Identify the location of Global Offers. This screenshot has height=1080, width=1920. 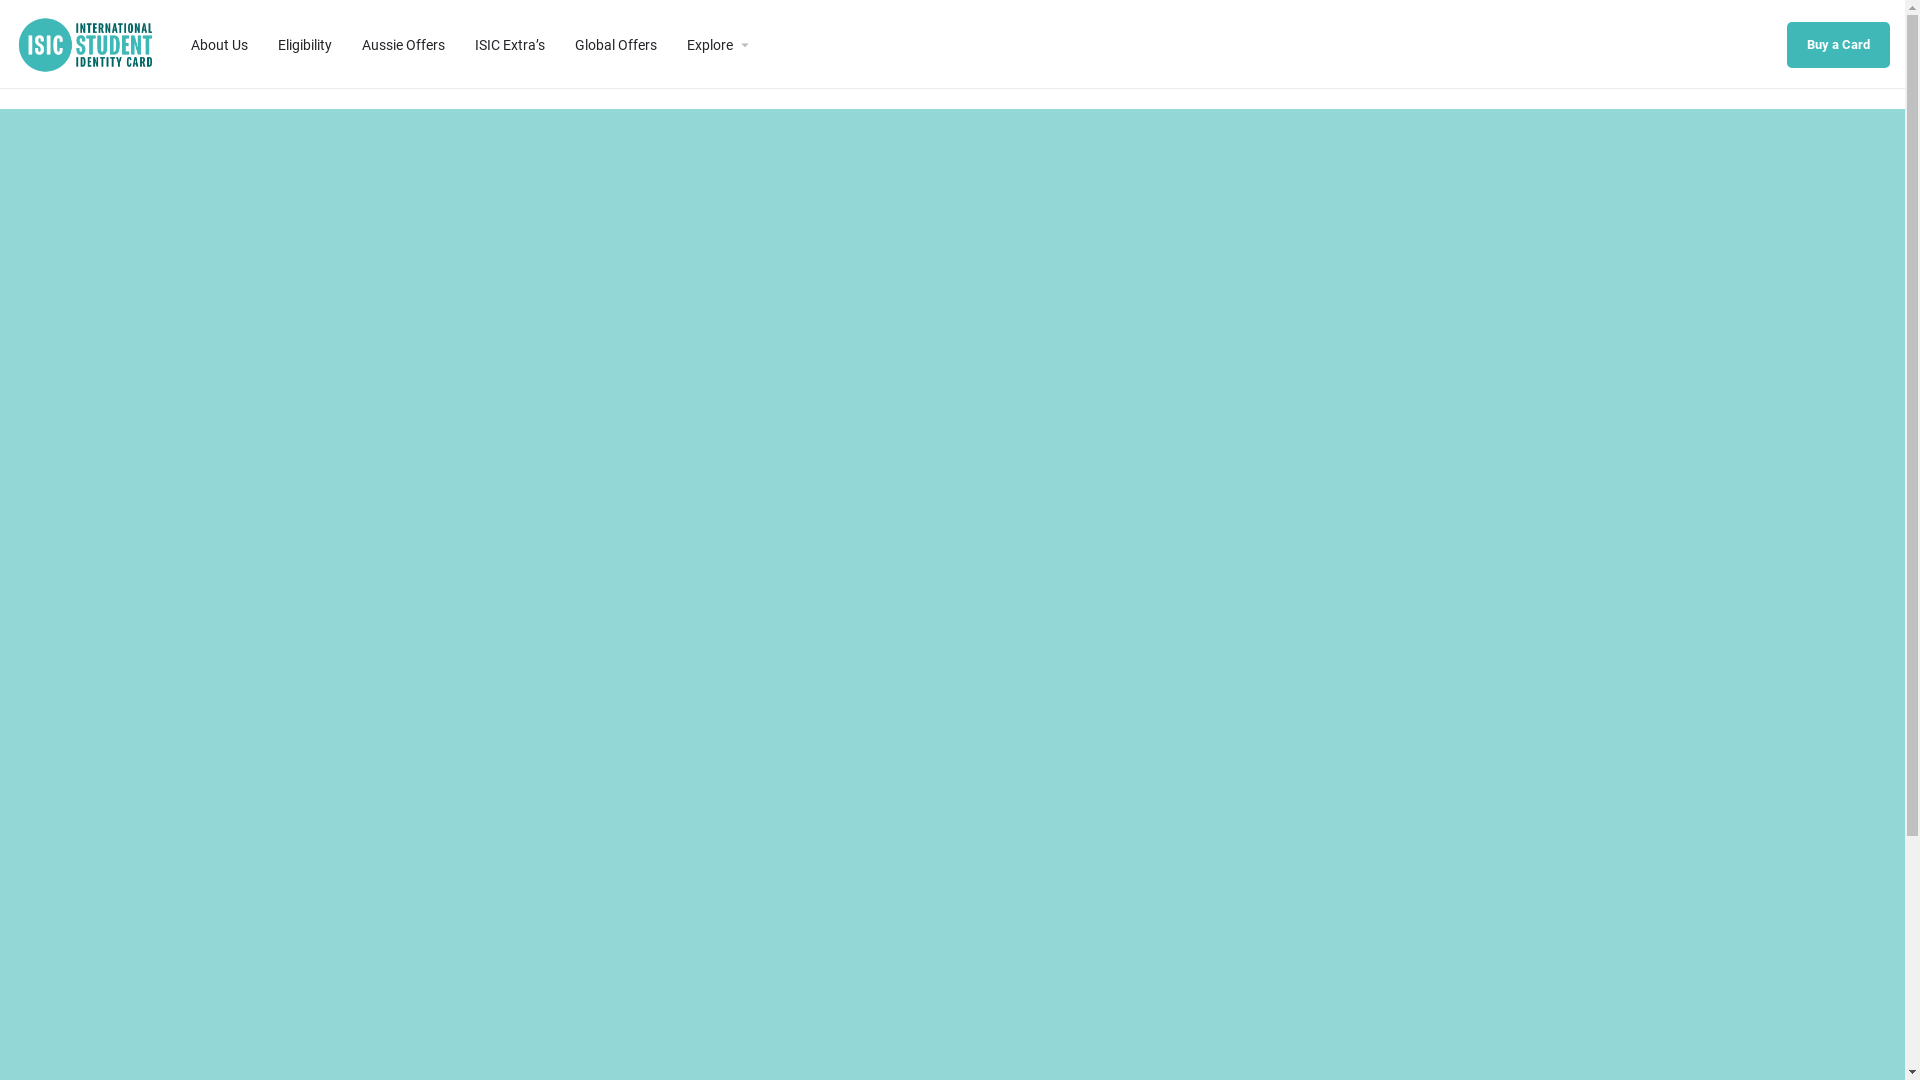
(616, 44).